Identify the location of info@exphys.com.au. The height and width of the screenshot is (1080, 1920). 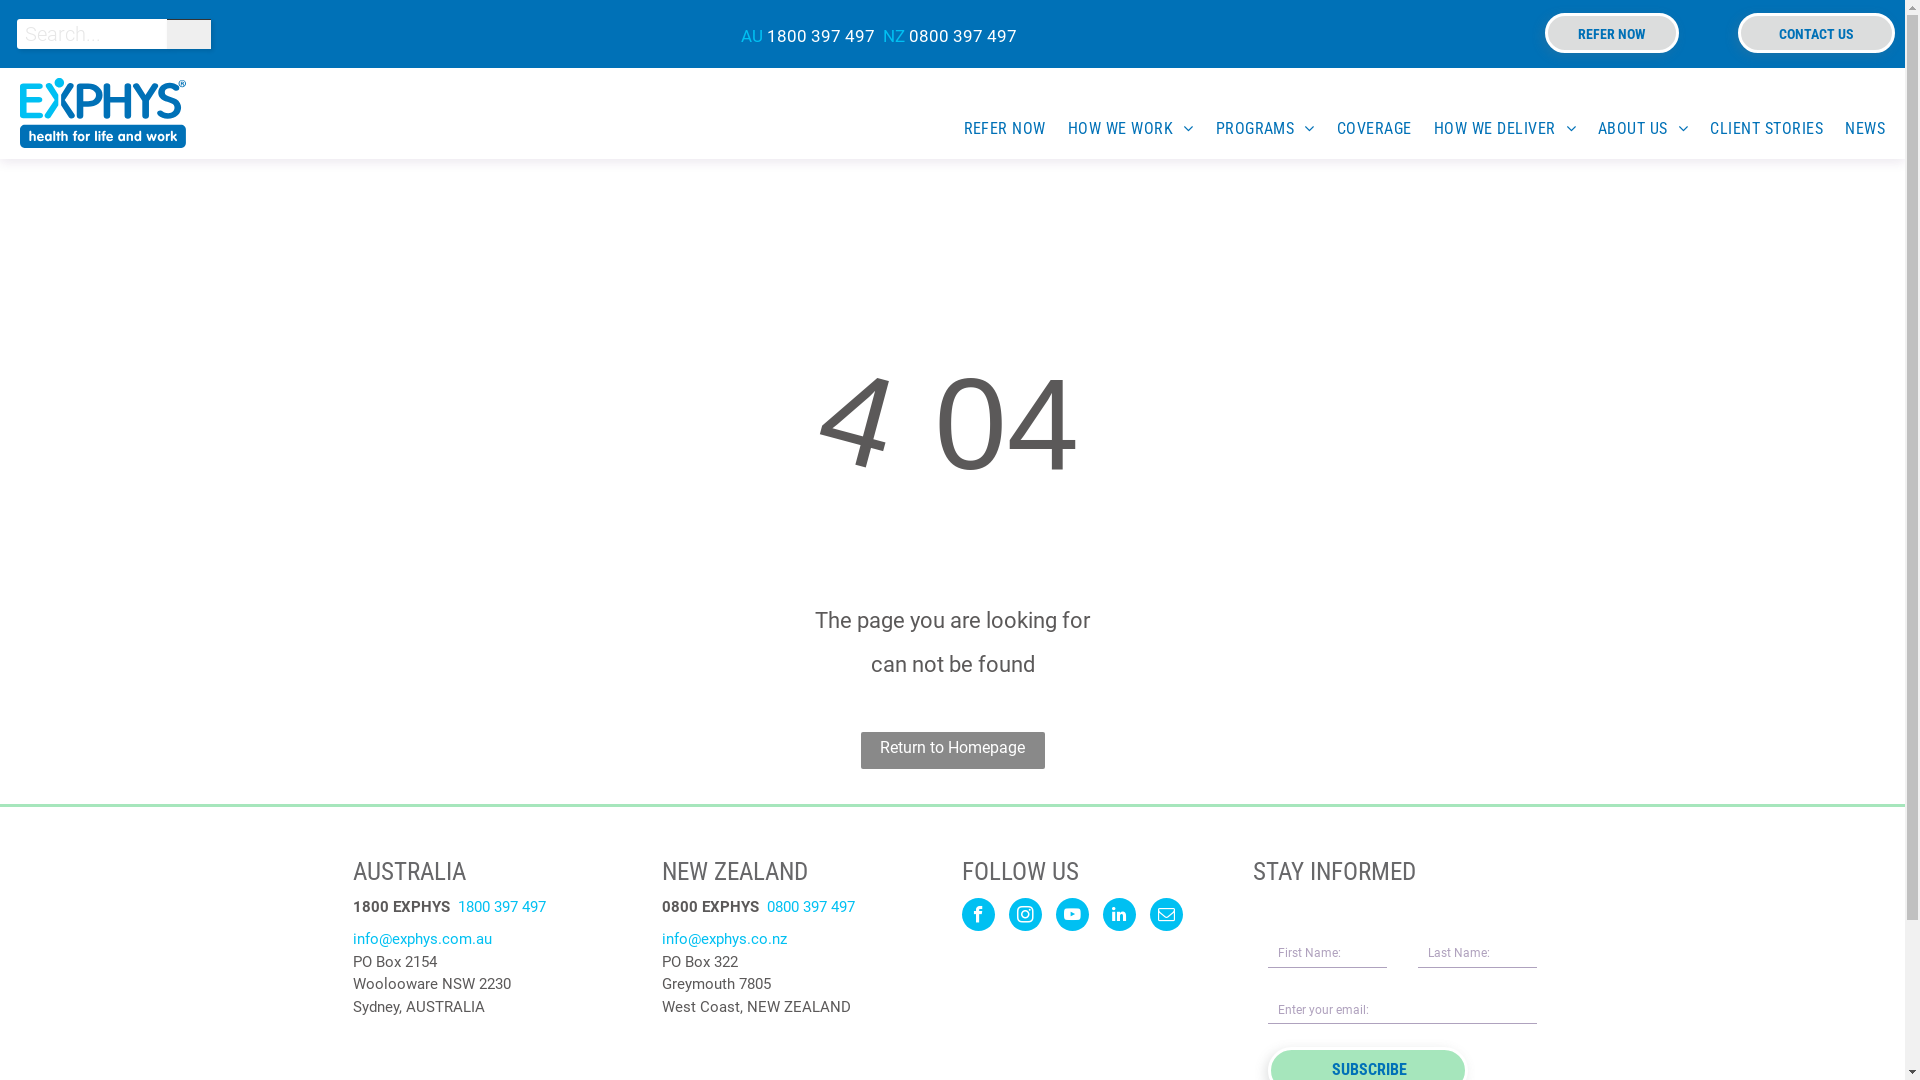
(422, 939).